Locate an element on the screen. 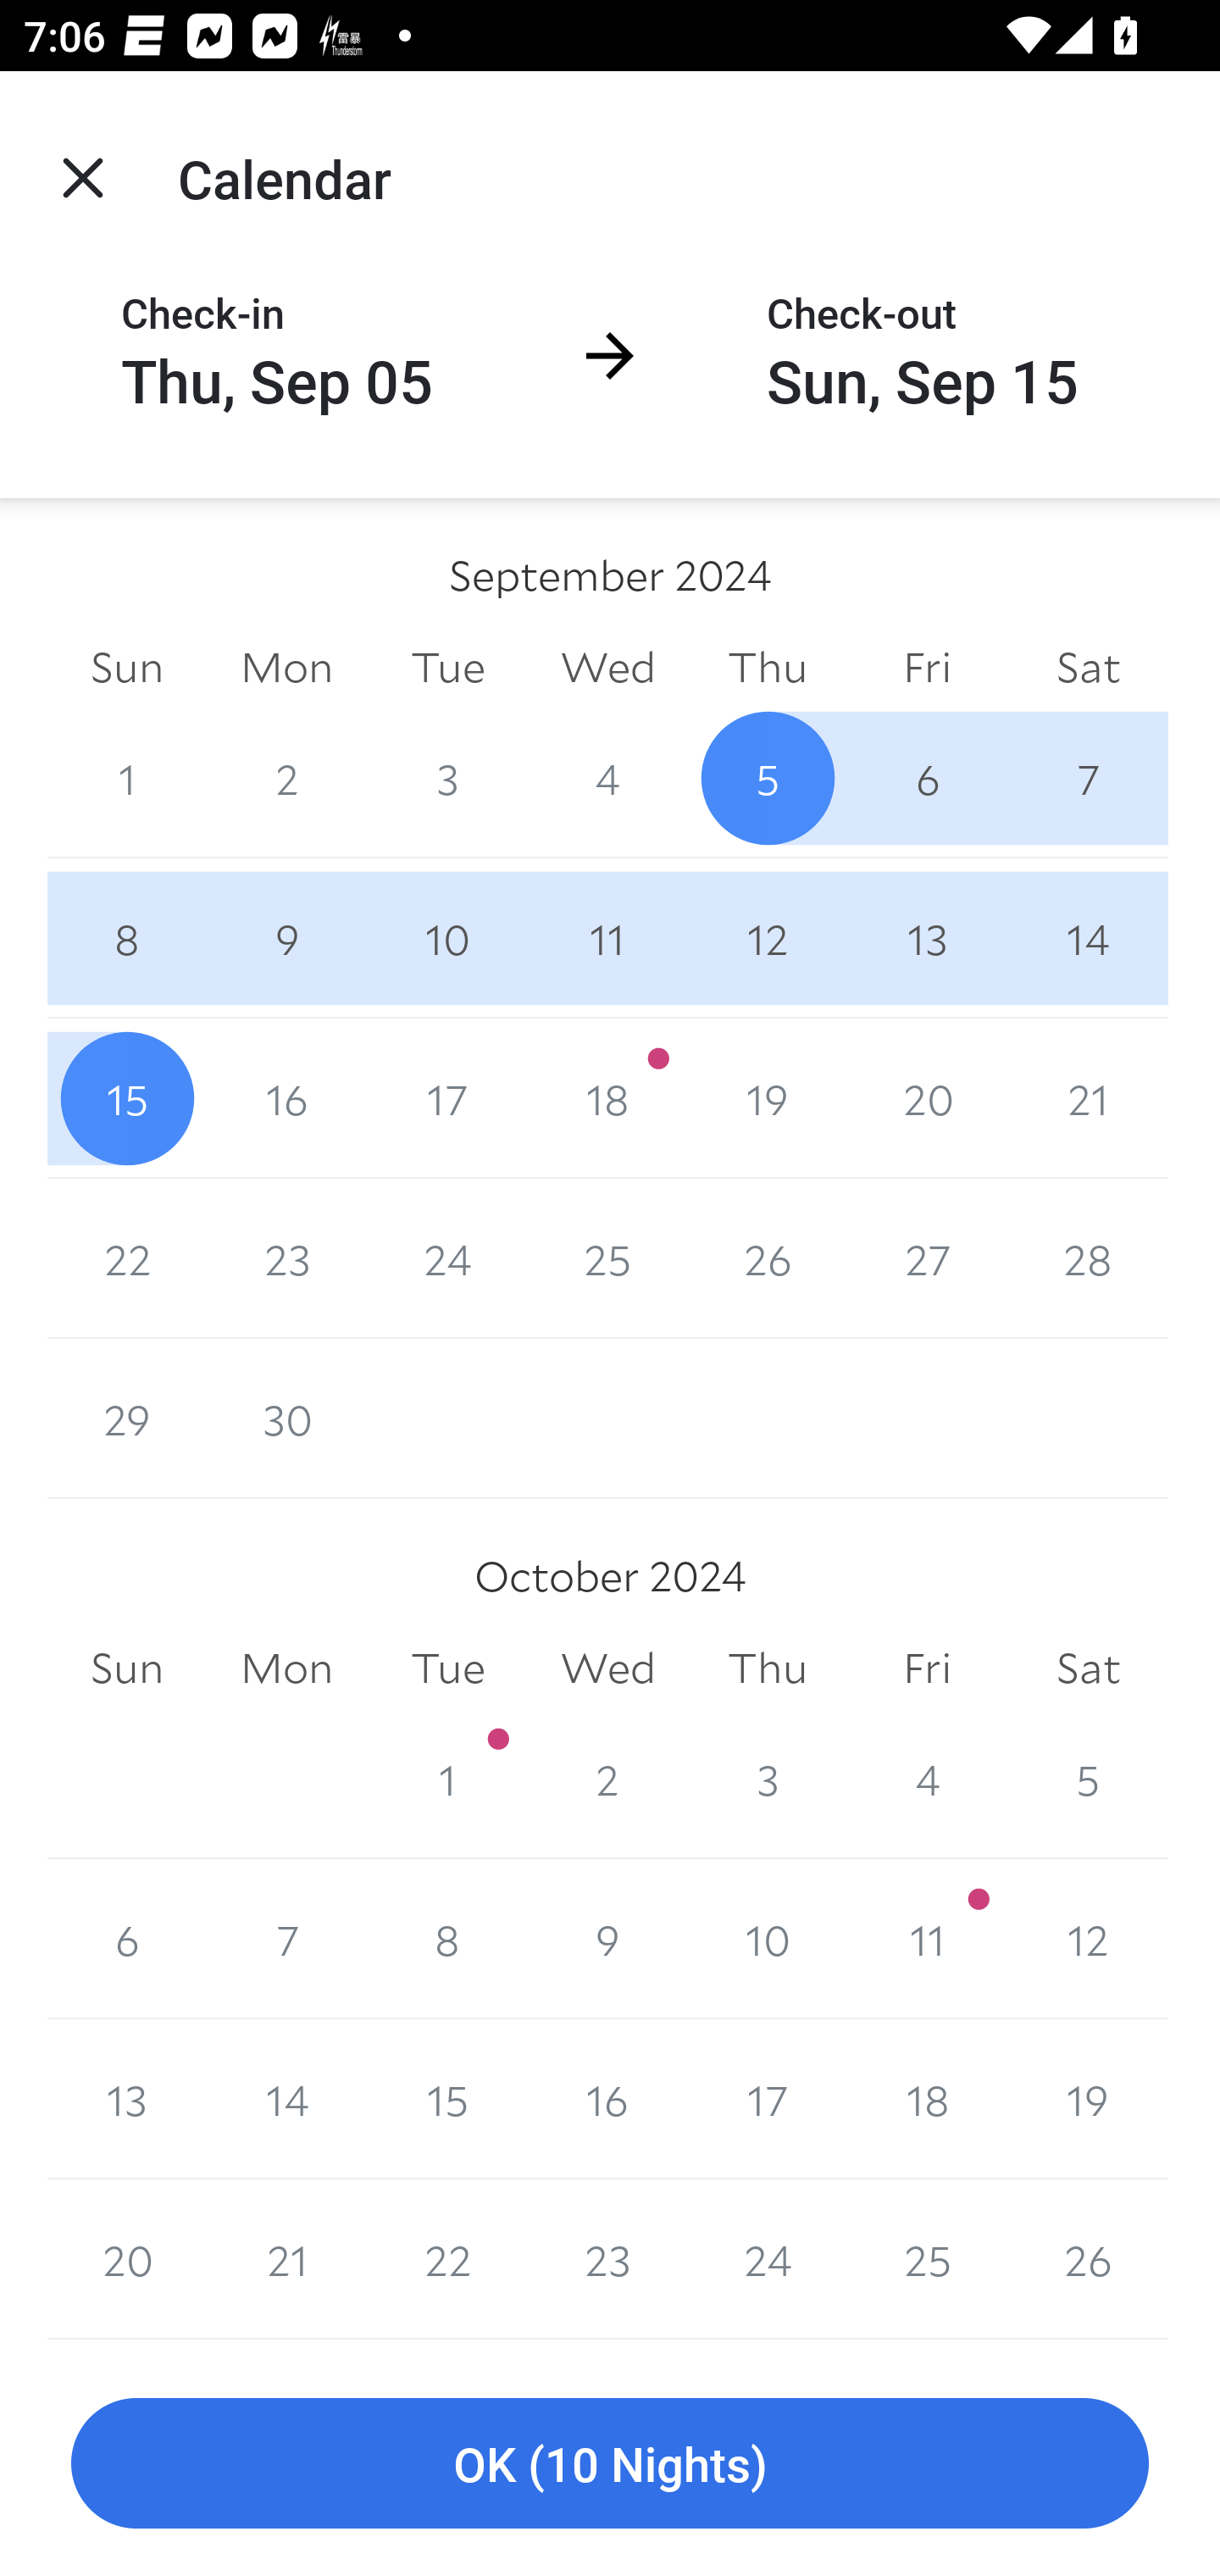 This screenshot has height=2576, width=1220. 1 1 October 2024 is located at coordinates (447, 1779).